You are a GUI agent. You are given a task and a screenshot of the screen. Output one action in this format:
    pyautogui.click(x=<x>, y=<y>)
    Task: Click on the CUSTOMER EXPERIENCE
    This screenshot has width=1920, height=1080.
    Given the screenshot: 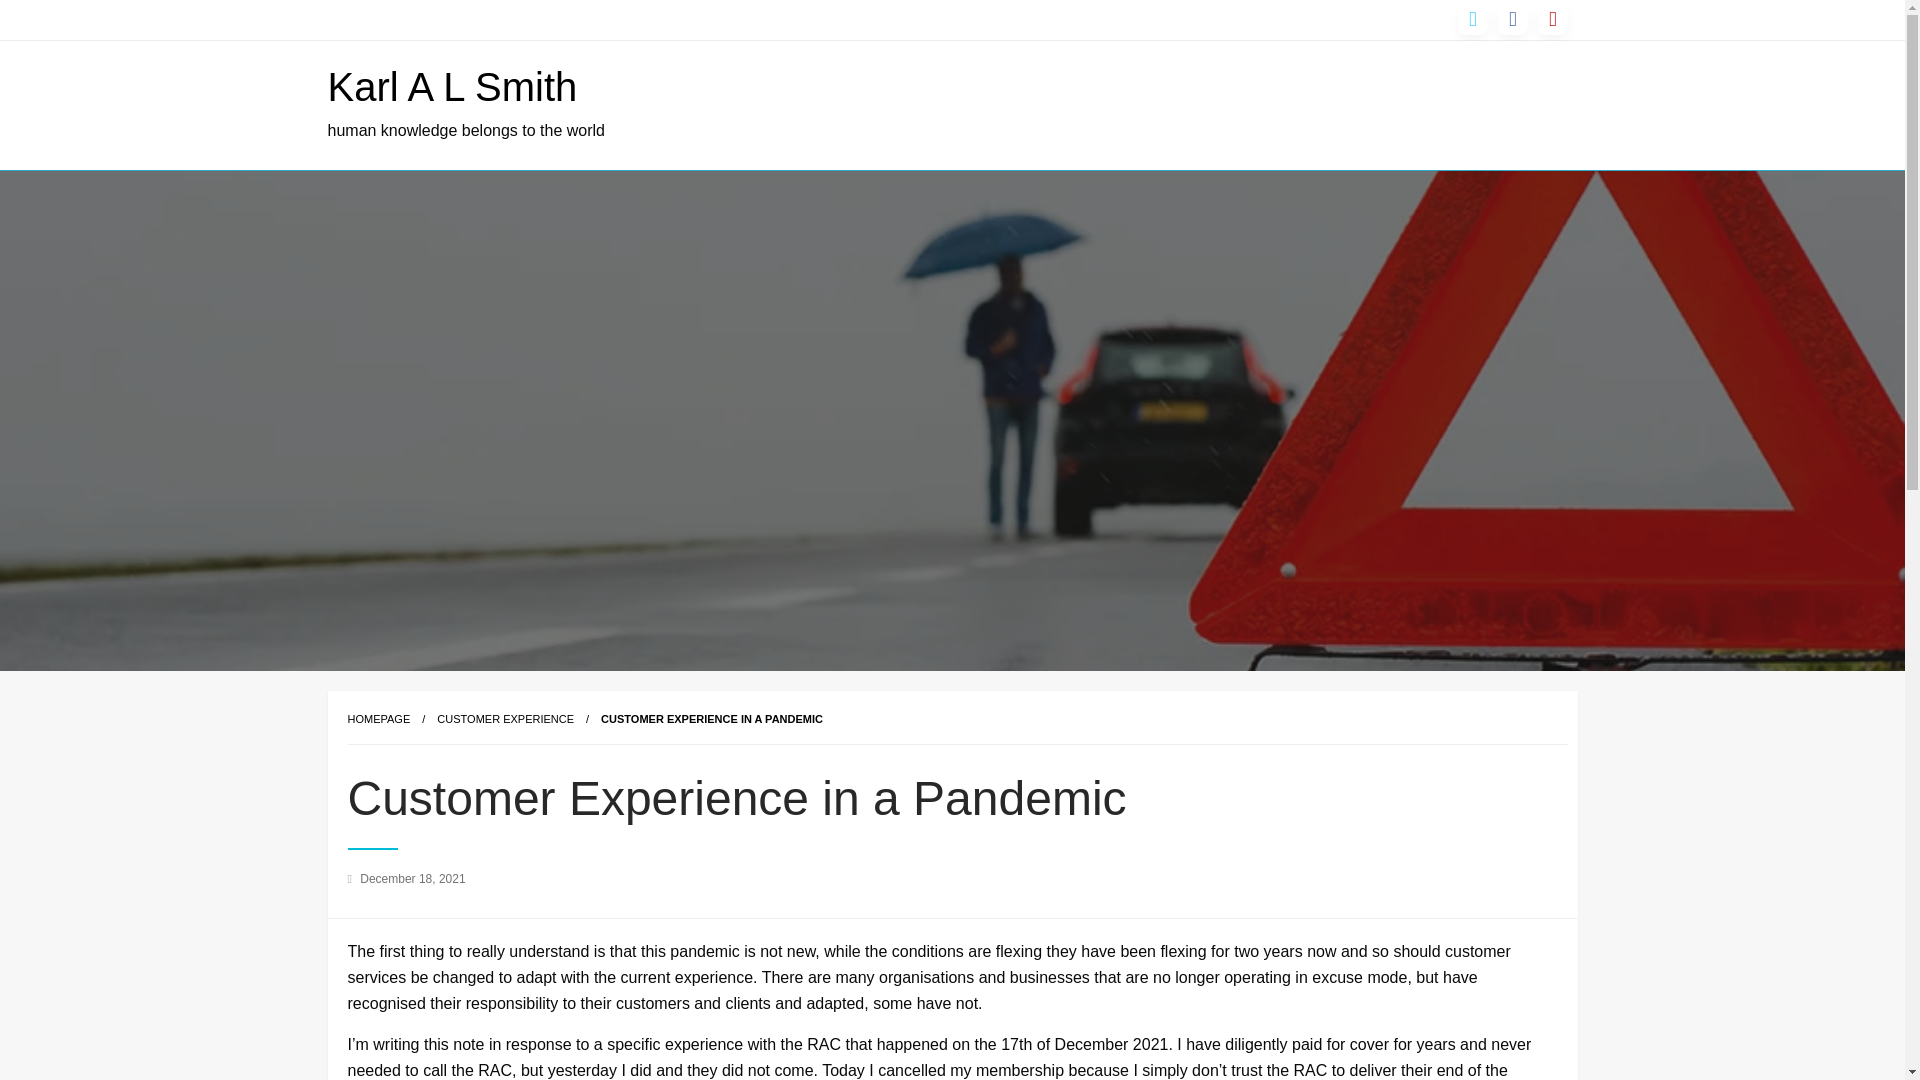 What is the action you would take?
    pyautogui.click(x=506, y=718)
    